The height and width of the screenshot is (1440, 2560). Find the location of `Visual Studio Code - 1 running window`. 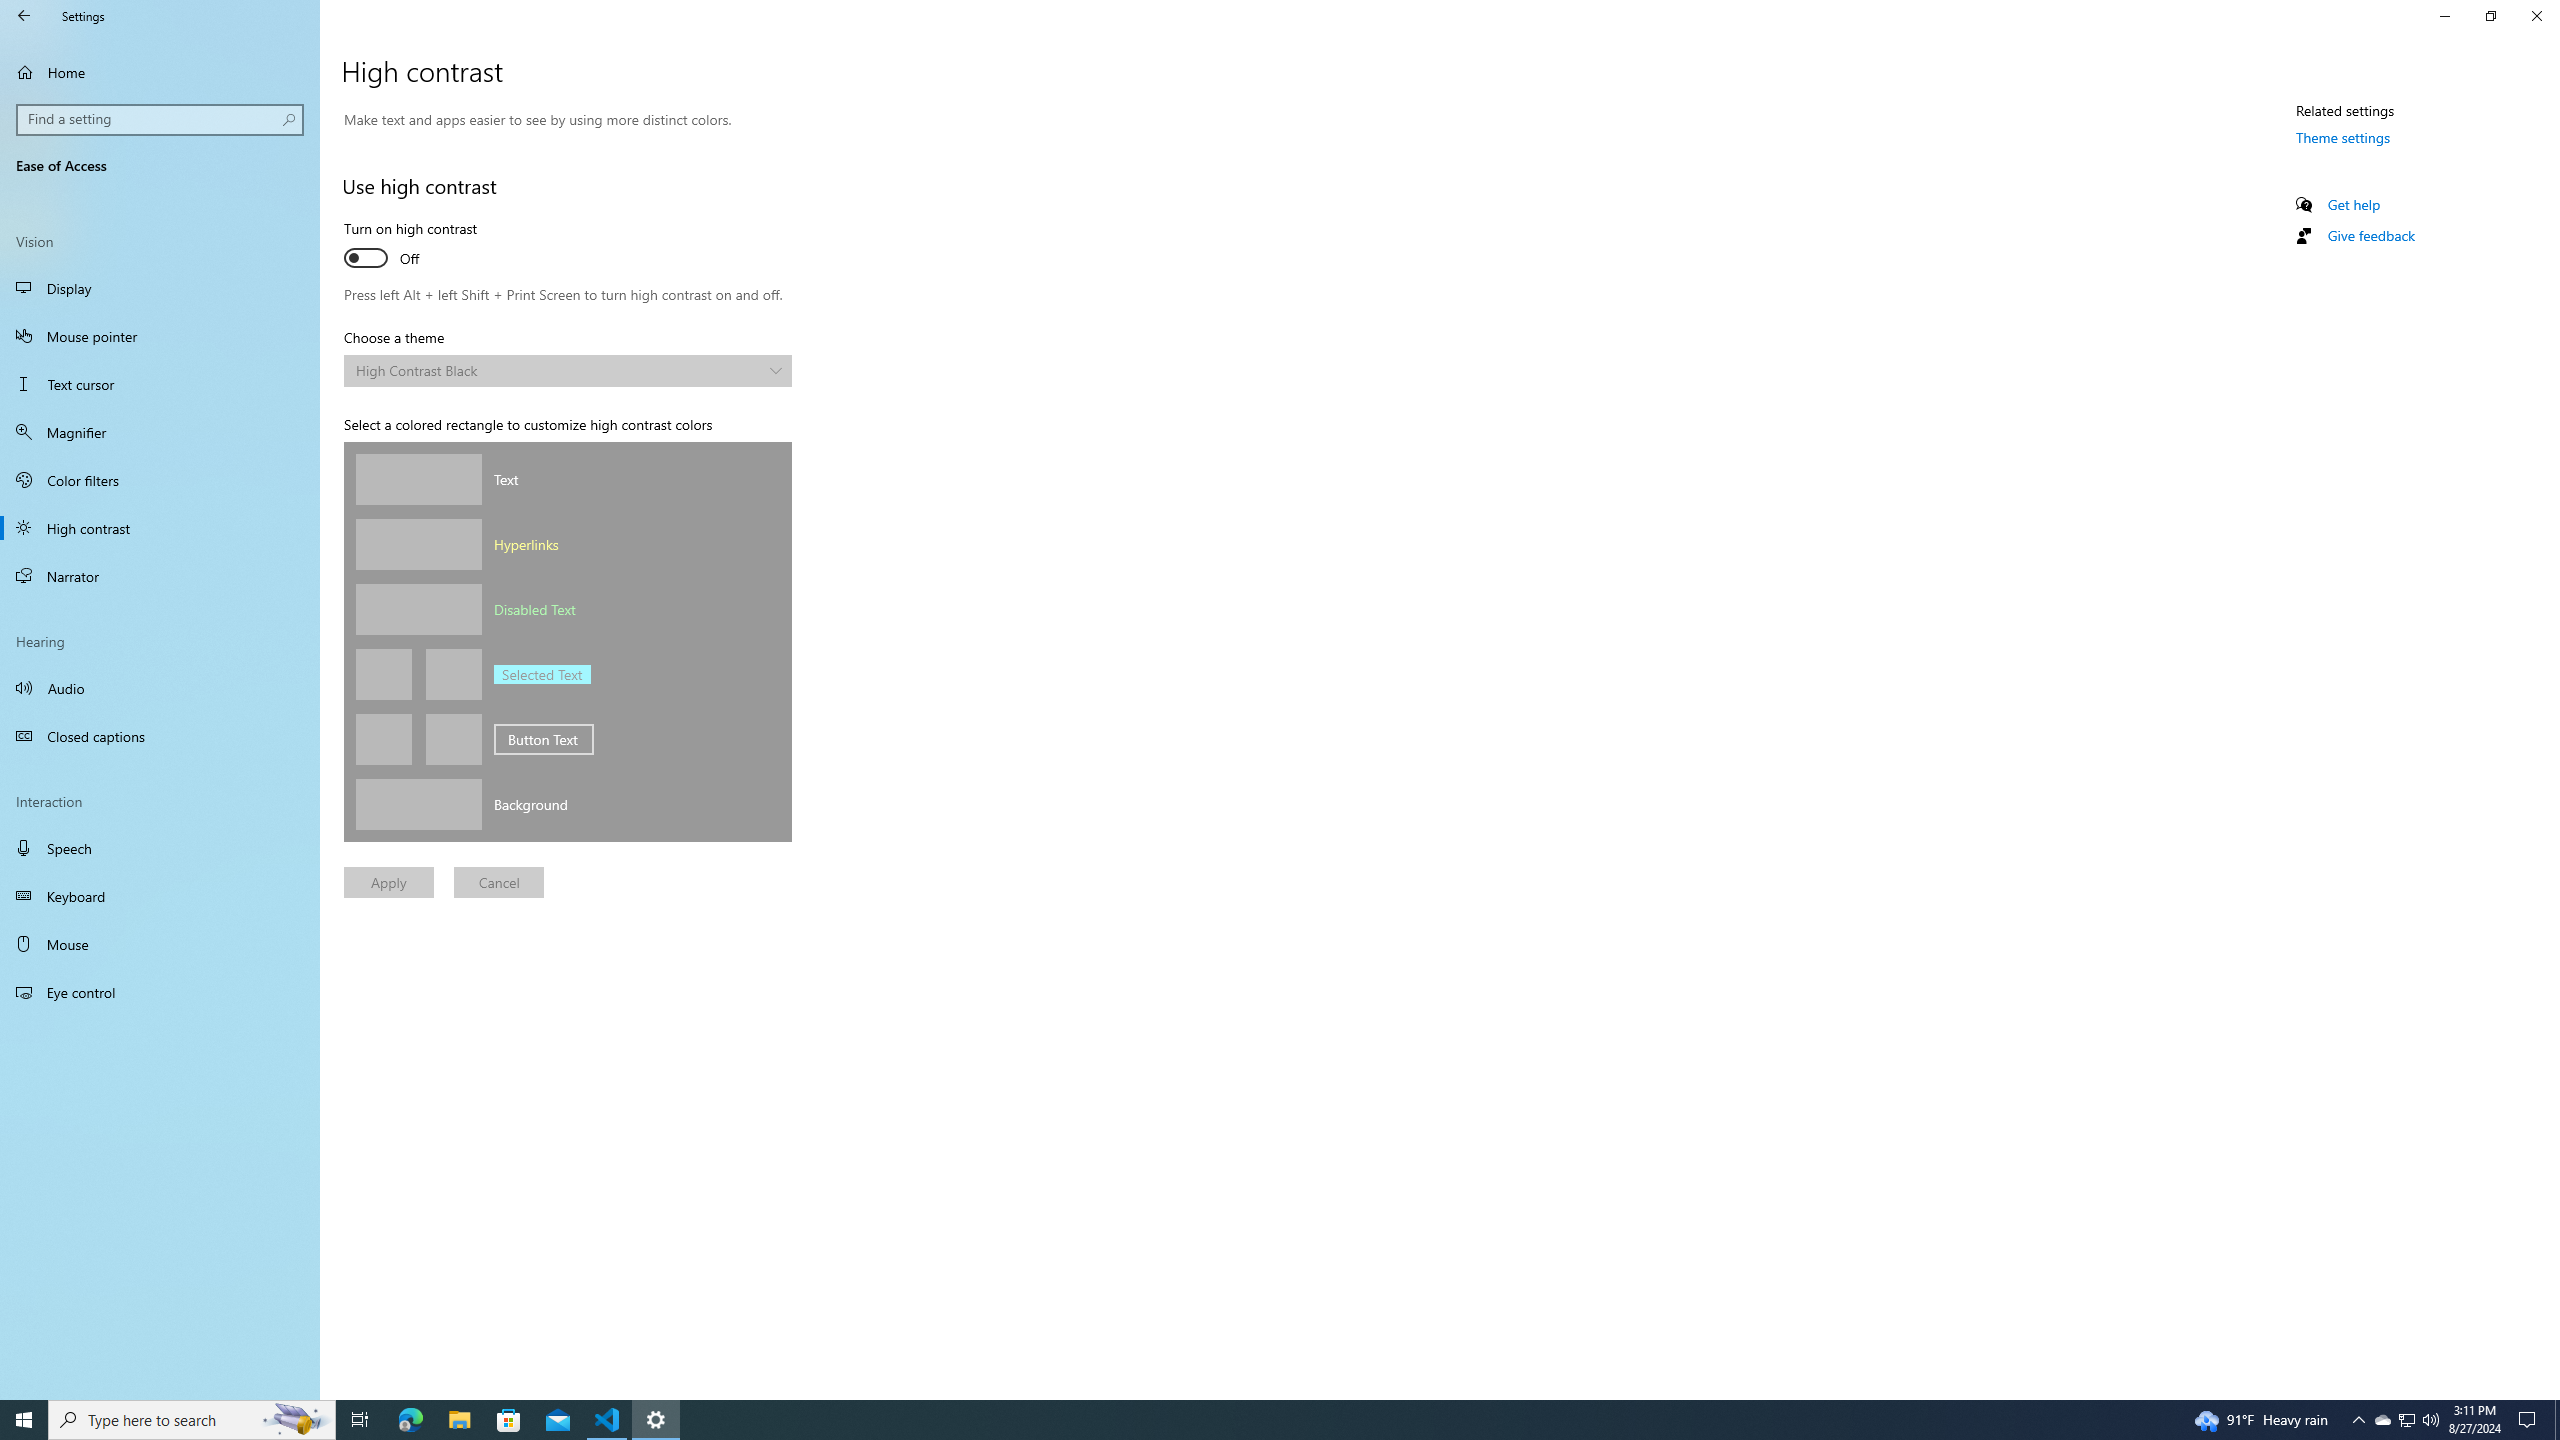

Visual Studio Code - 1 running window is located at coordinates (608, 1420).